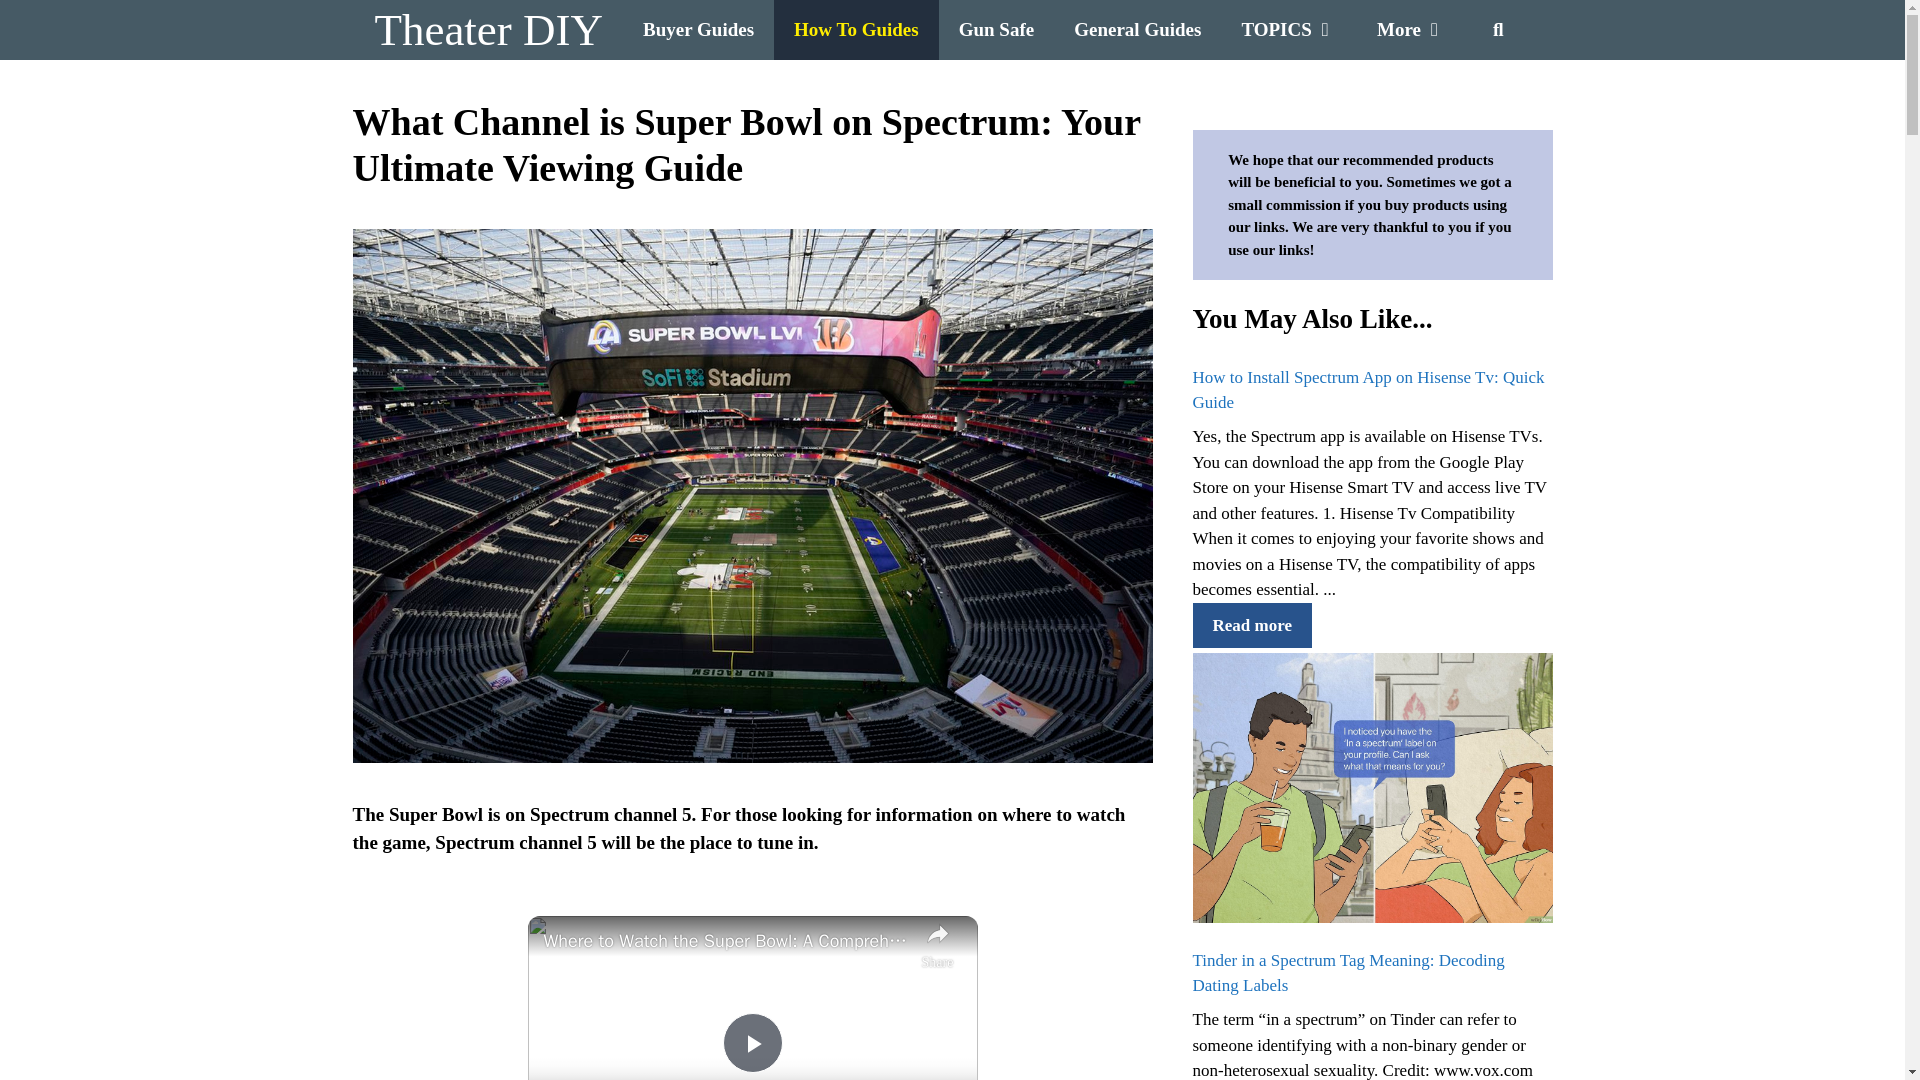 The image size is (1920, 1080). Describe the element at coordinates (856, 30) in the screenshot. I see `How To Guides` at that location.